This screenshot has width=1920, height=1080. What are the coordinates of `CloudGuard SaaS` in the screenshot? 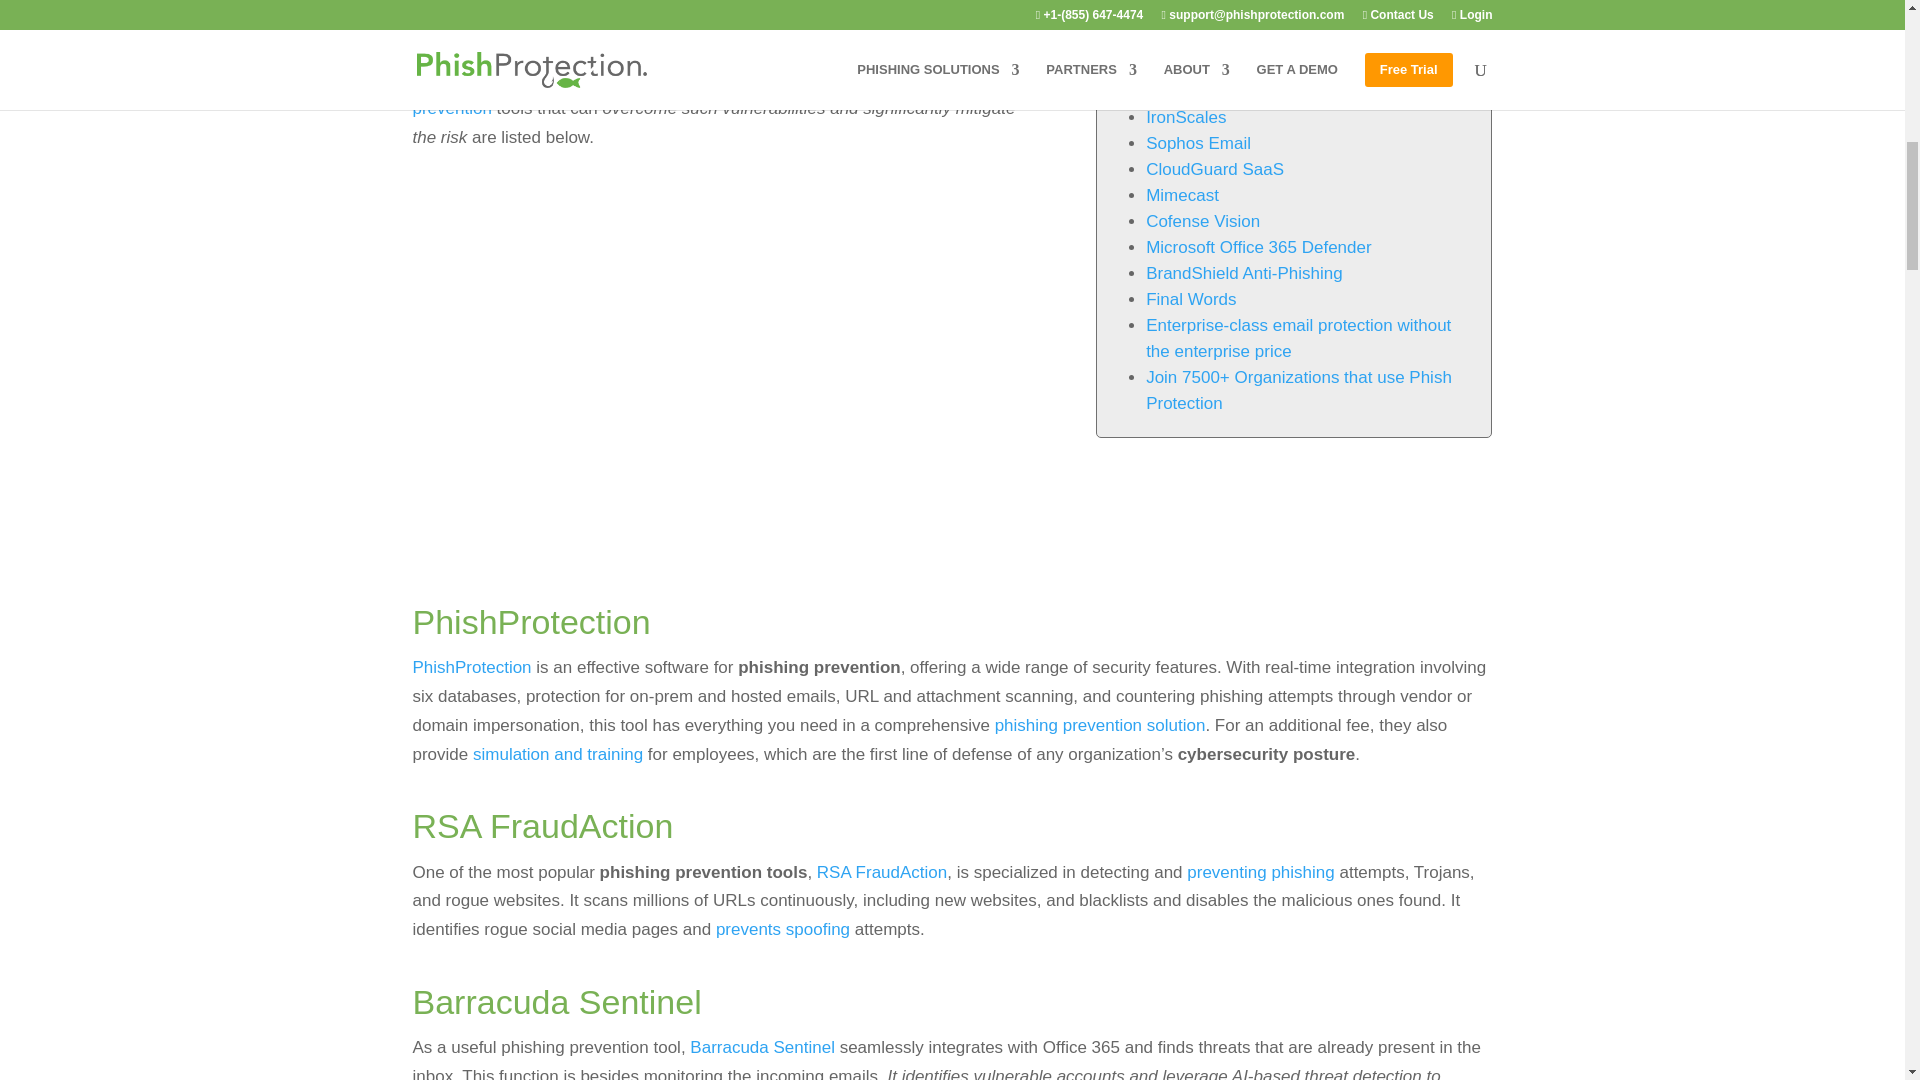 It's located at (1215, 169).